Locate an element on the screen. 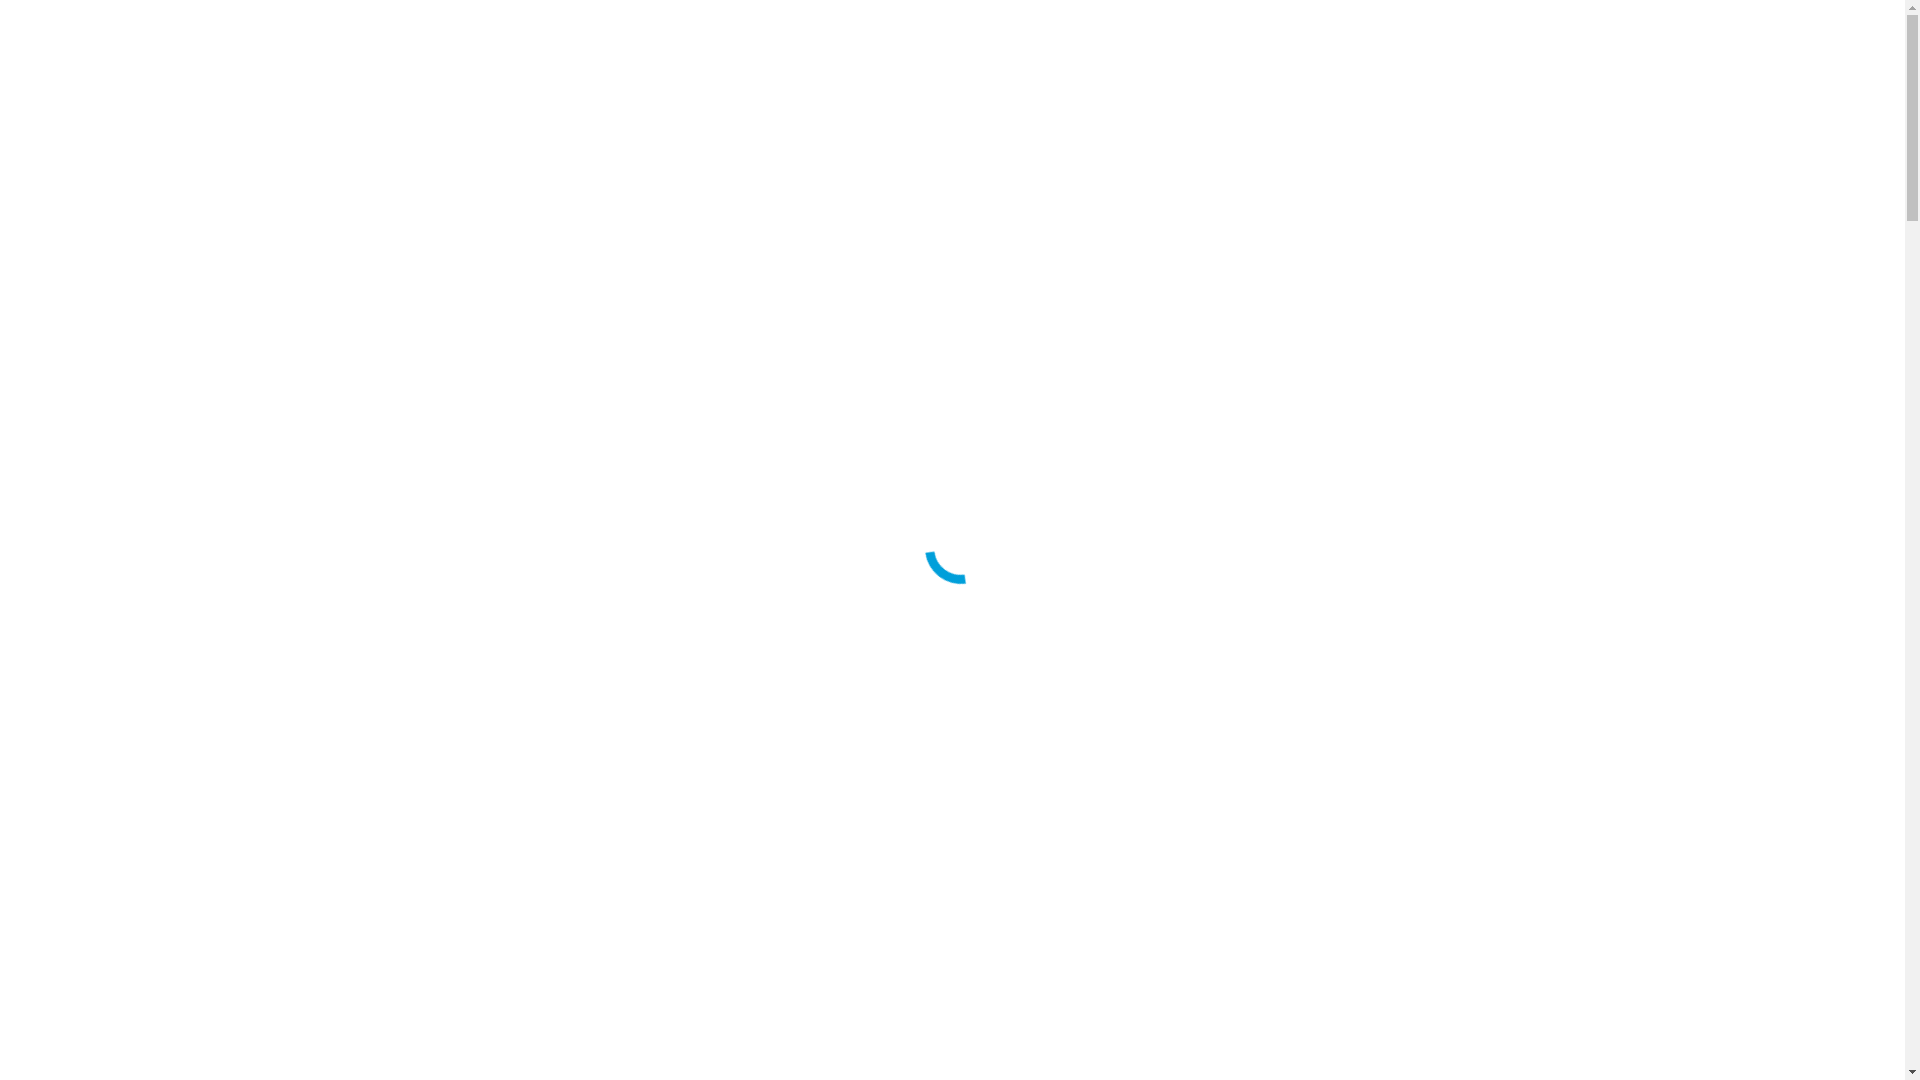  Client feedback tools is located at coordinates (196, 946).